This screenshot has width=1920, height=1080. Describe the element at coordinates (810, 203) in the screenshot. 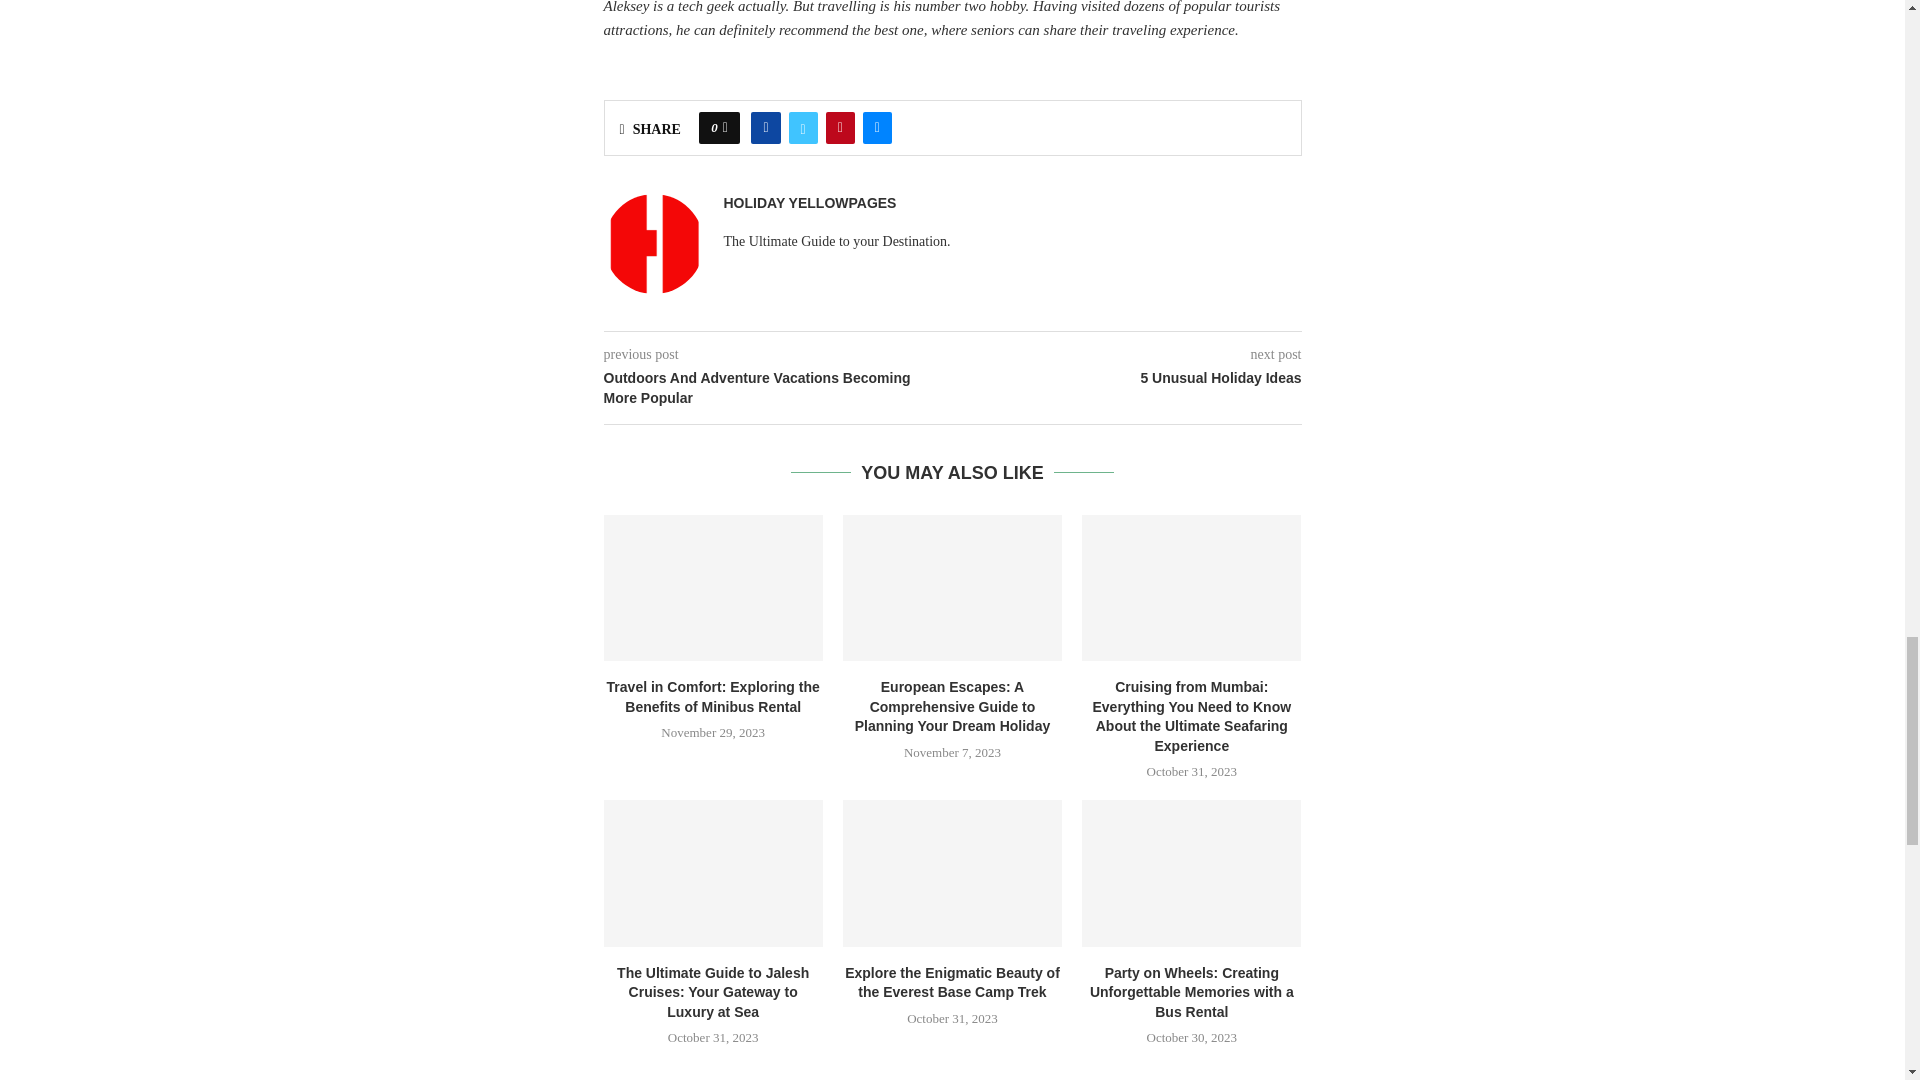

I see `Author Holiday Yellowpages` at that location.